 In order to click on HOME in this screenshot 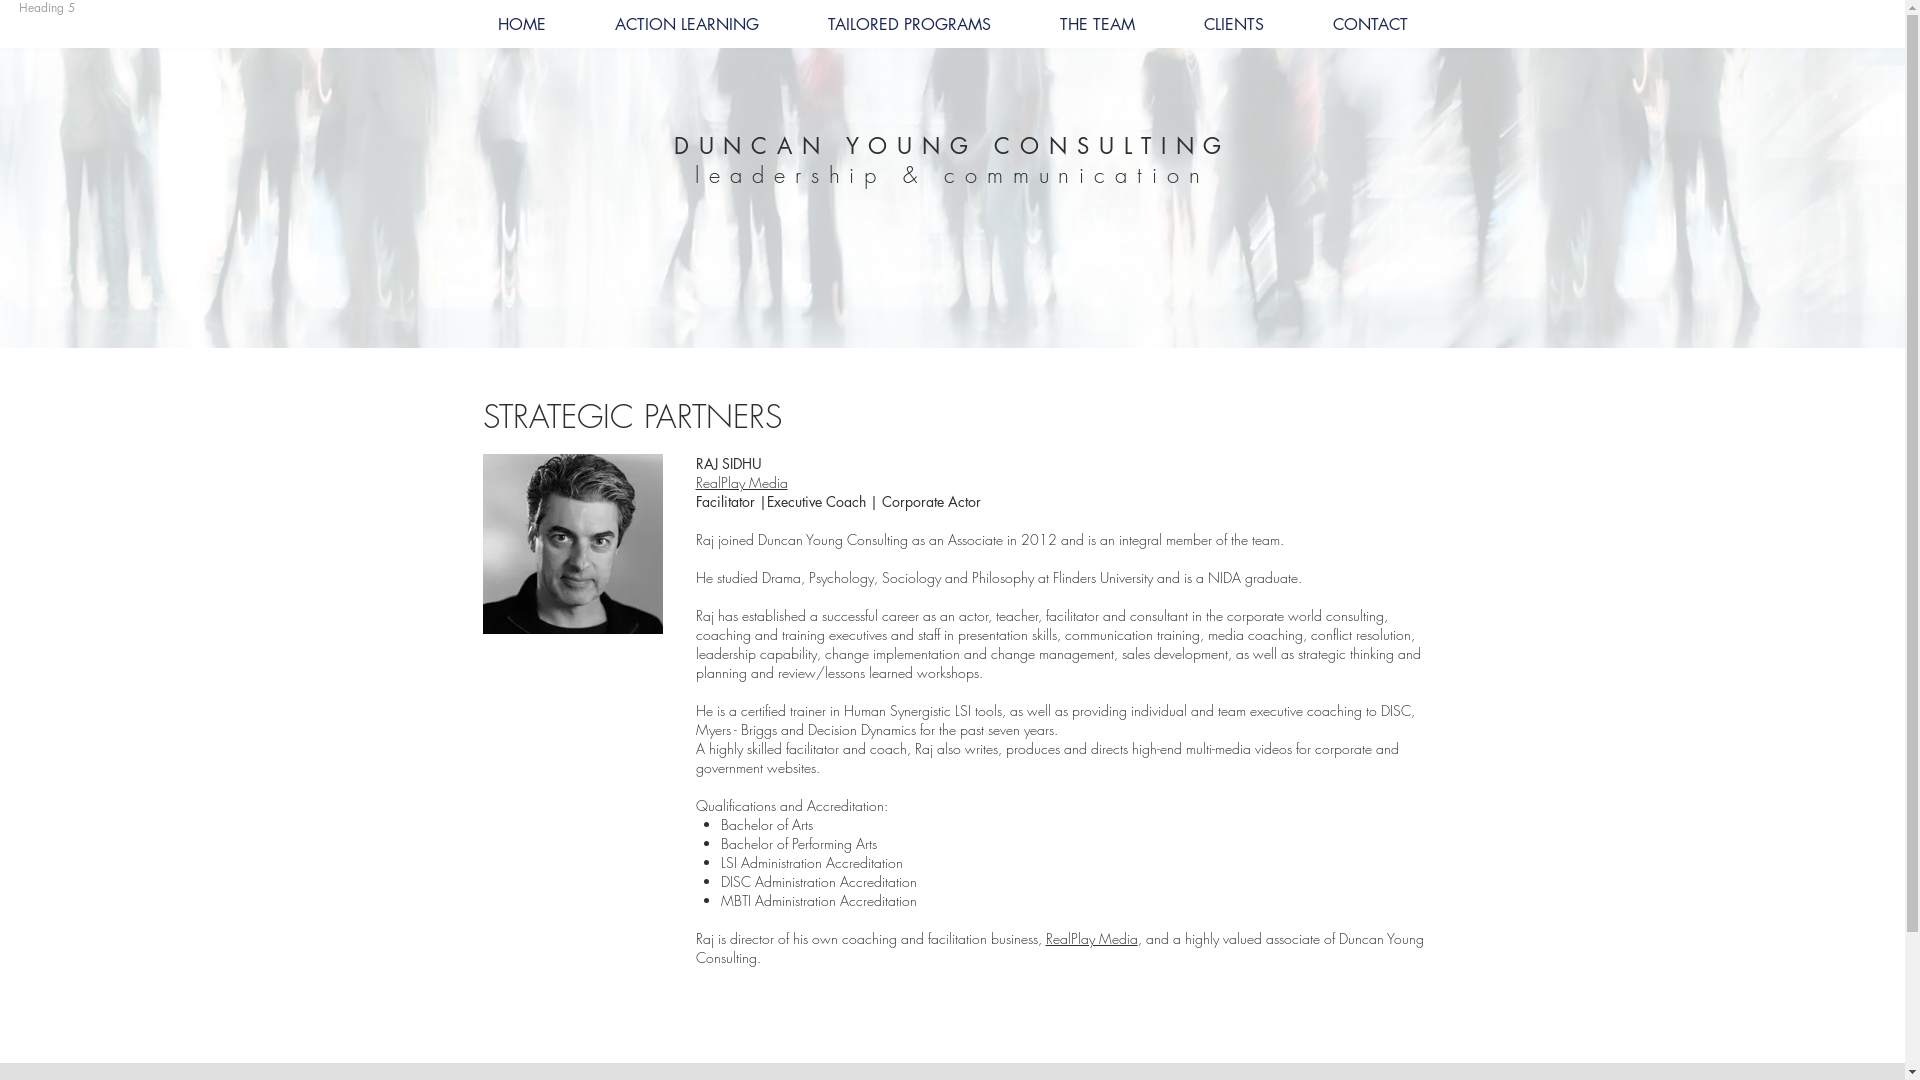, I will do `click(521, 24)`.